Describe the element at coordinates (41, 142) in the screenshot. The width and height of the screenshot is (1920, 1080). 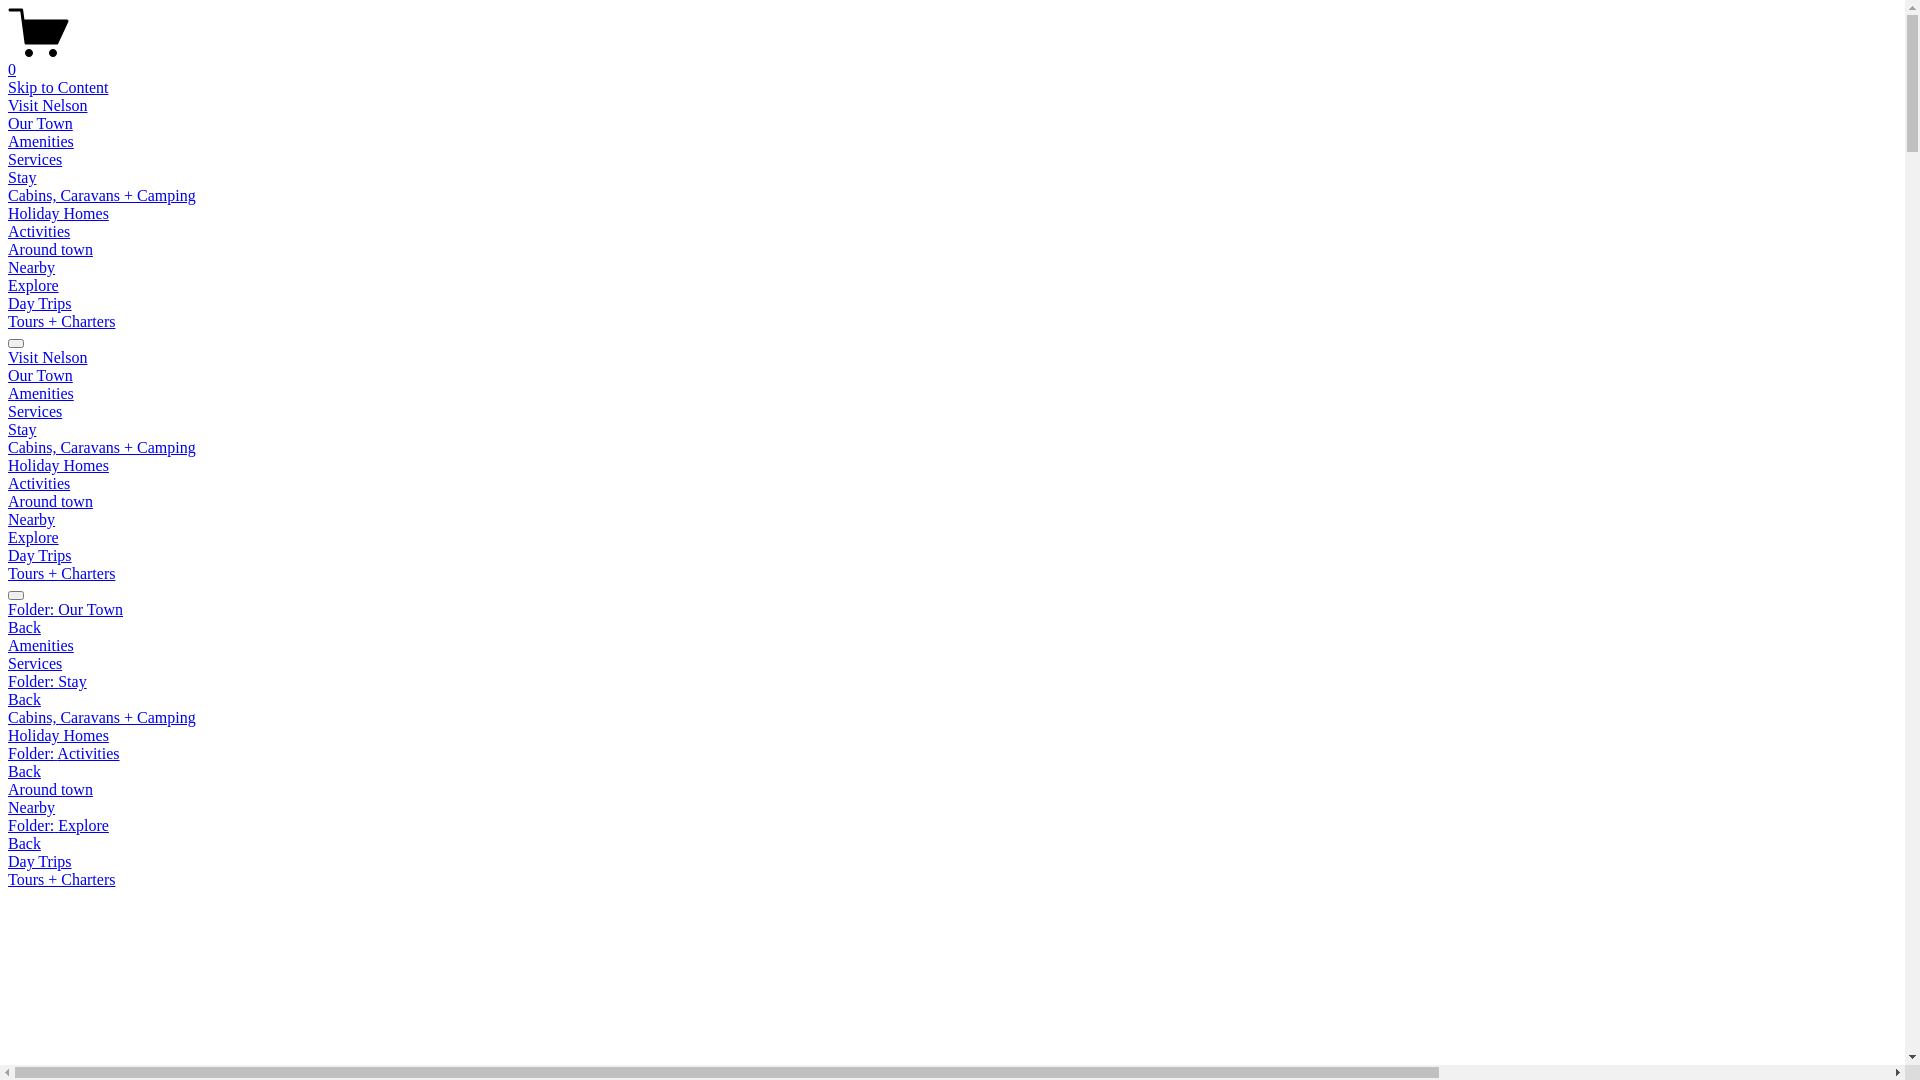
I see `Amenities` at that location.